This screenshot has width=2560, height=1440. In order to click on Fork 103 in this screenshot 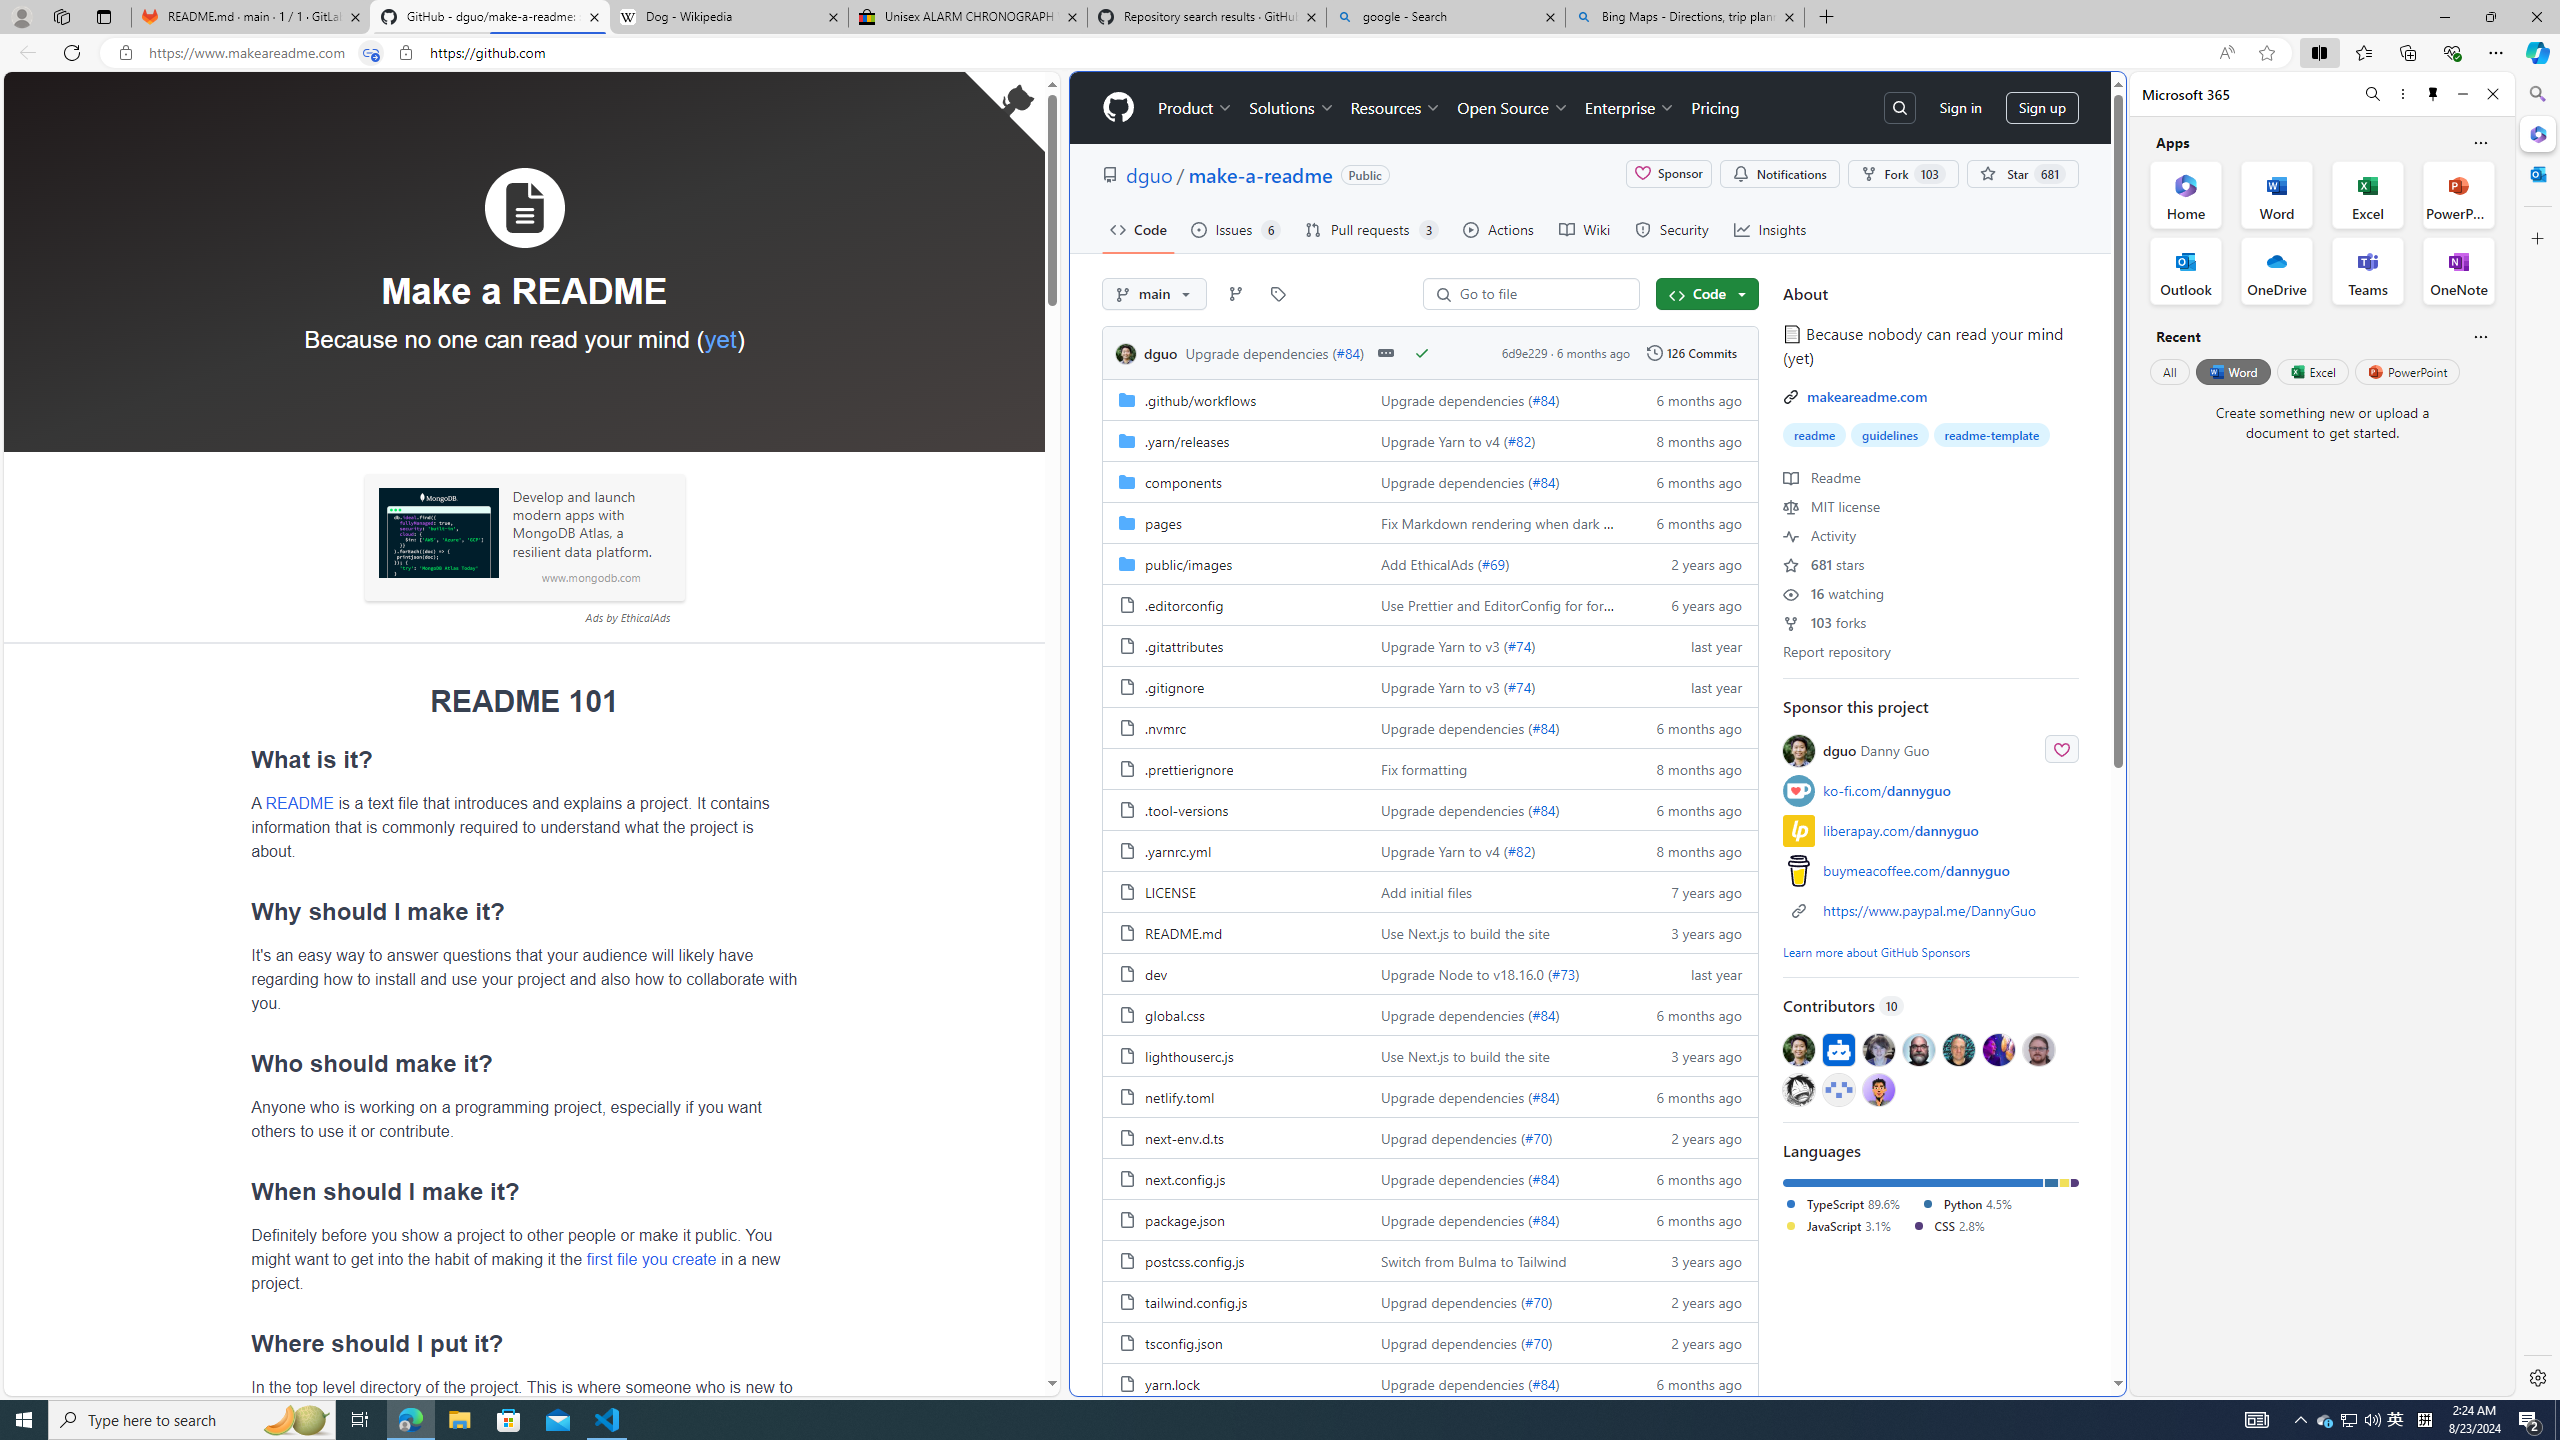, I will do `click(1902, 174)`.